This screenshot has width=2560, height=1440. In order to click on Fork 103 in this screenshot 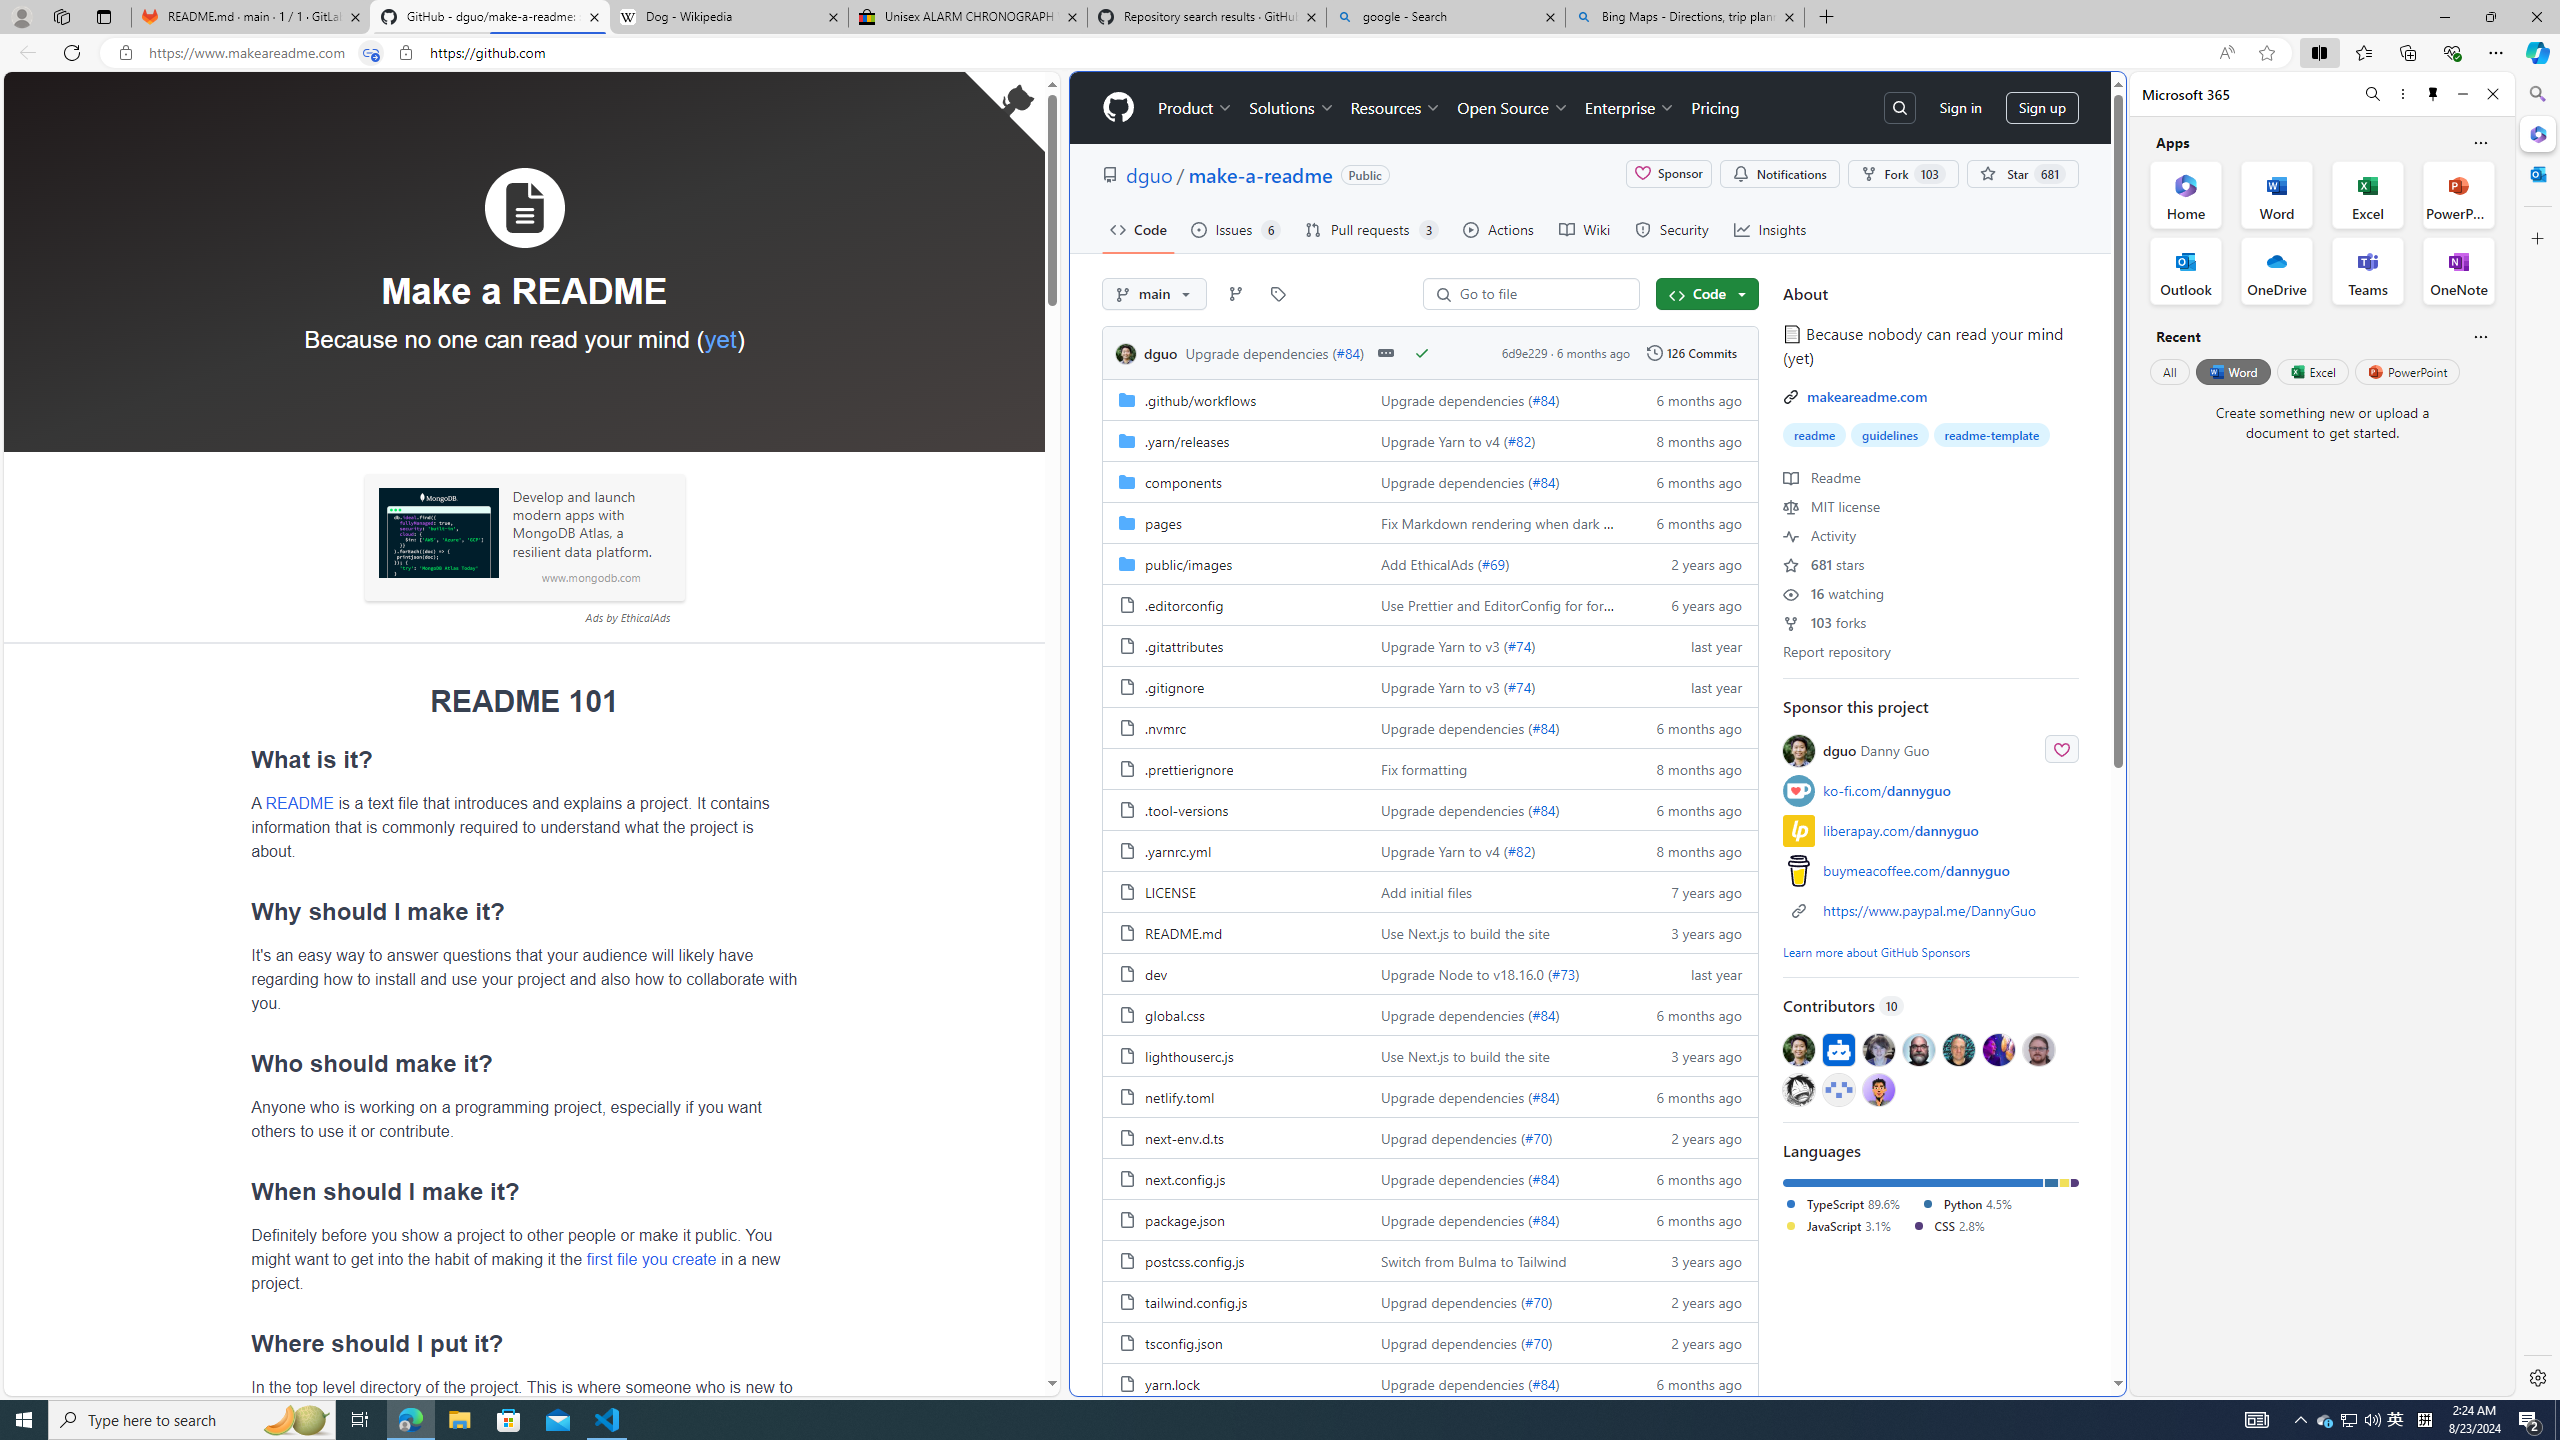, I will do `click(1902, 174)`.